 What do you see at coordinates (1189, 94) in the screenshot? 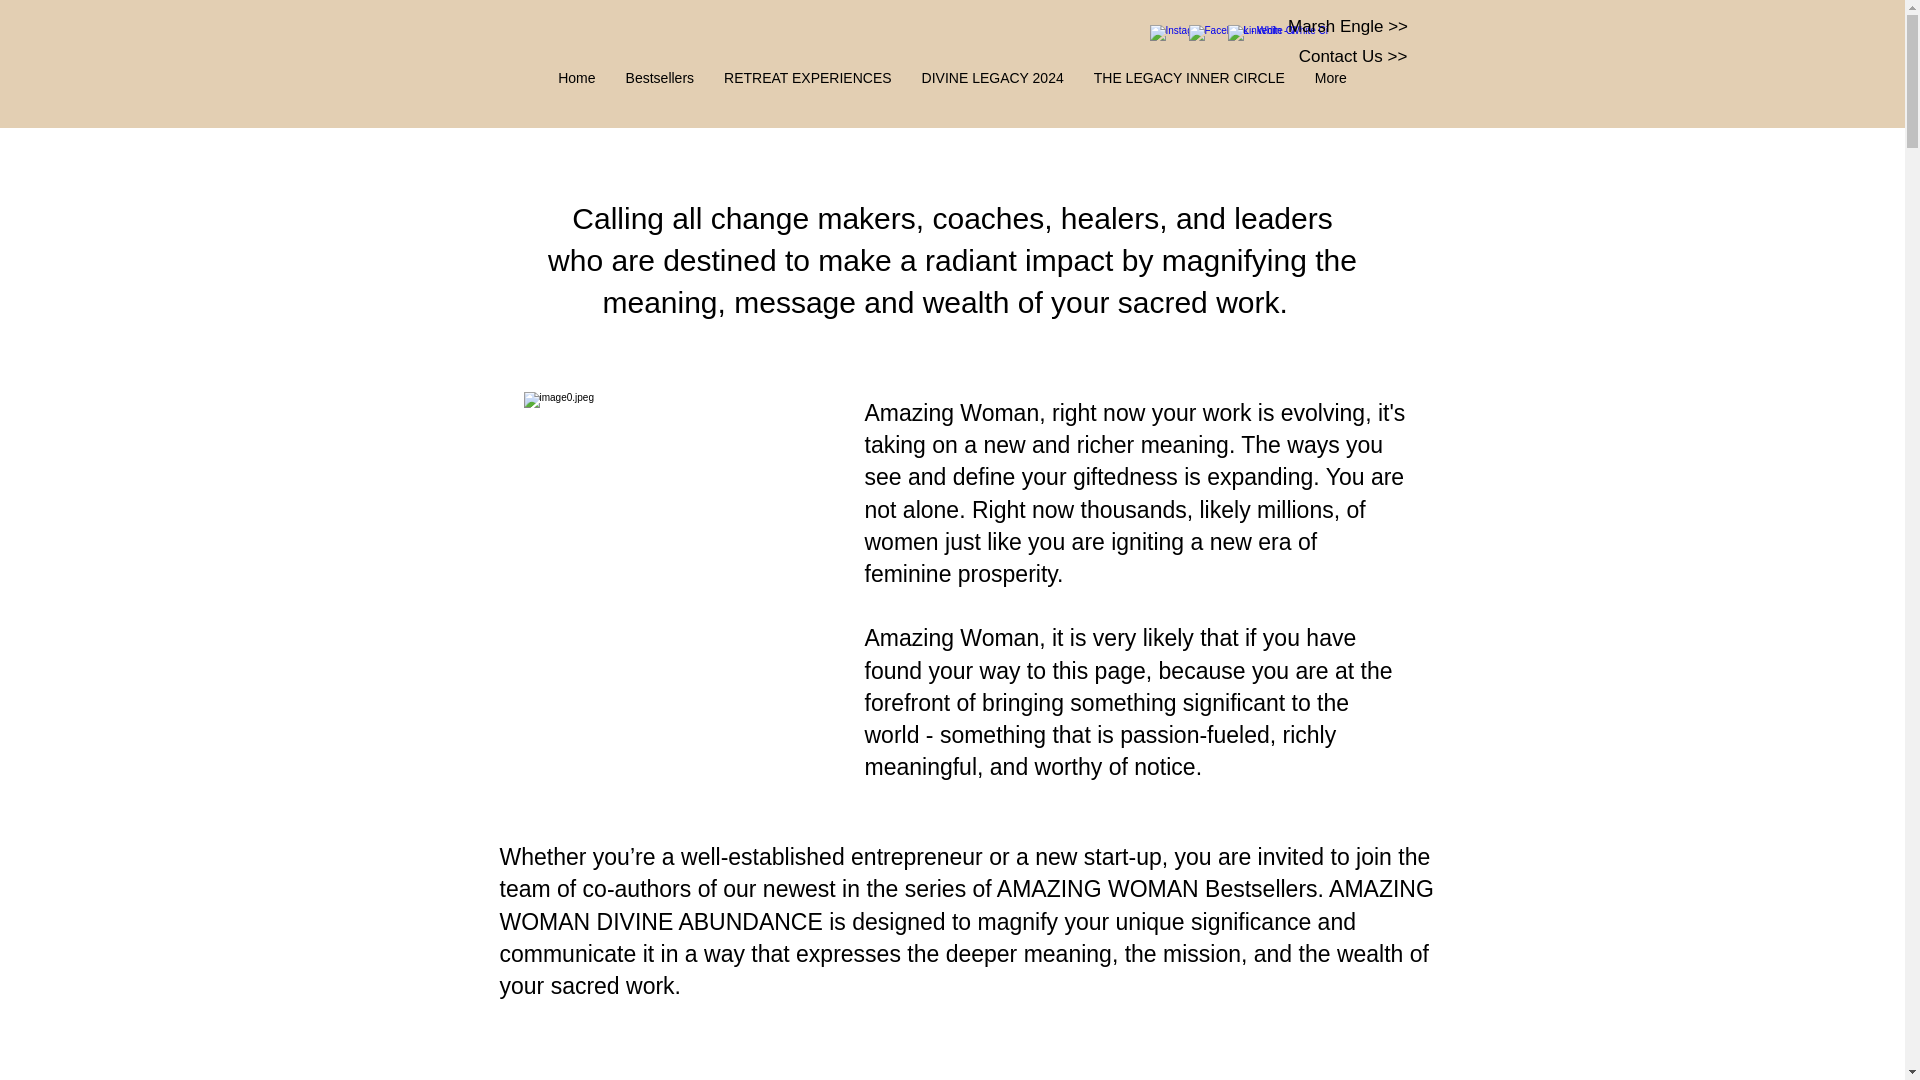
I see `THE LEGACY INNER CIRCLE` at bounding box center [1189, 94].